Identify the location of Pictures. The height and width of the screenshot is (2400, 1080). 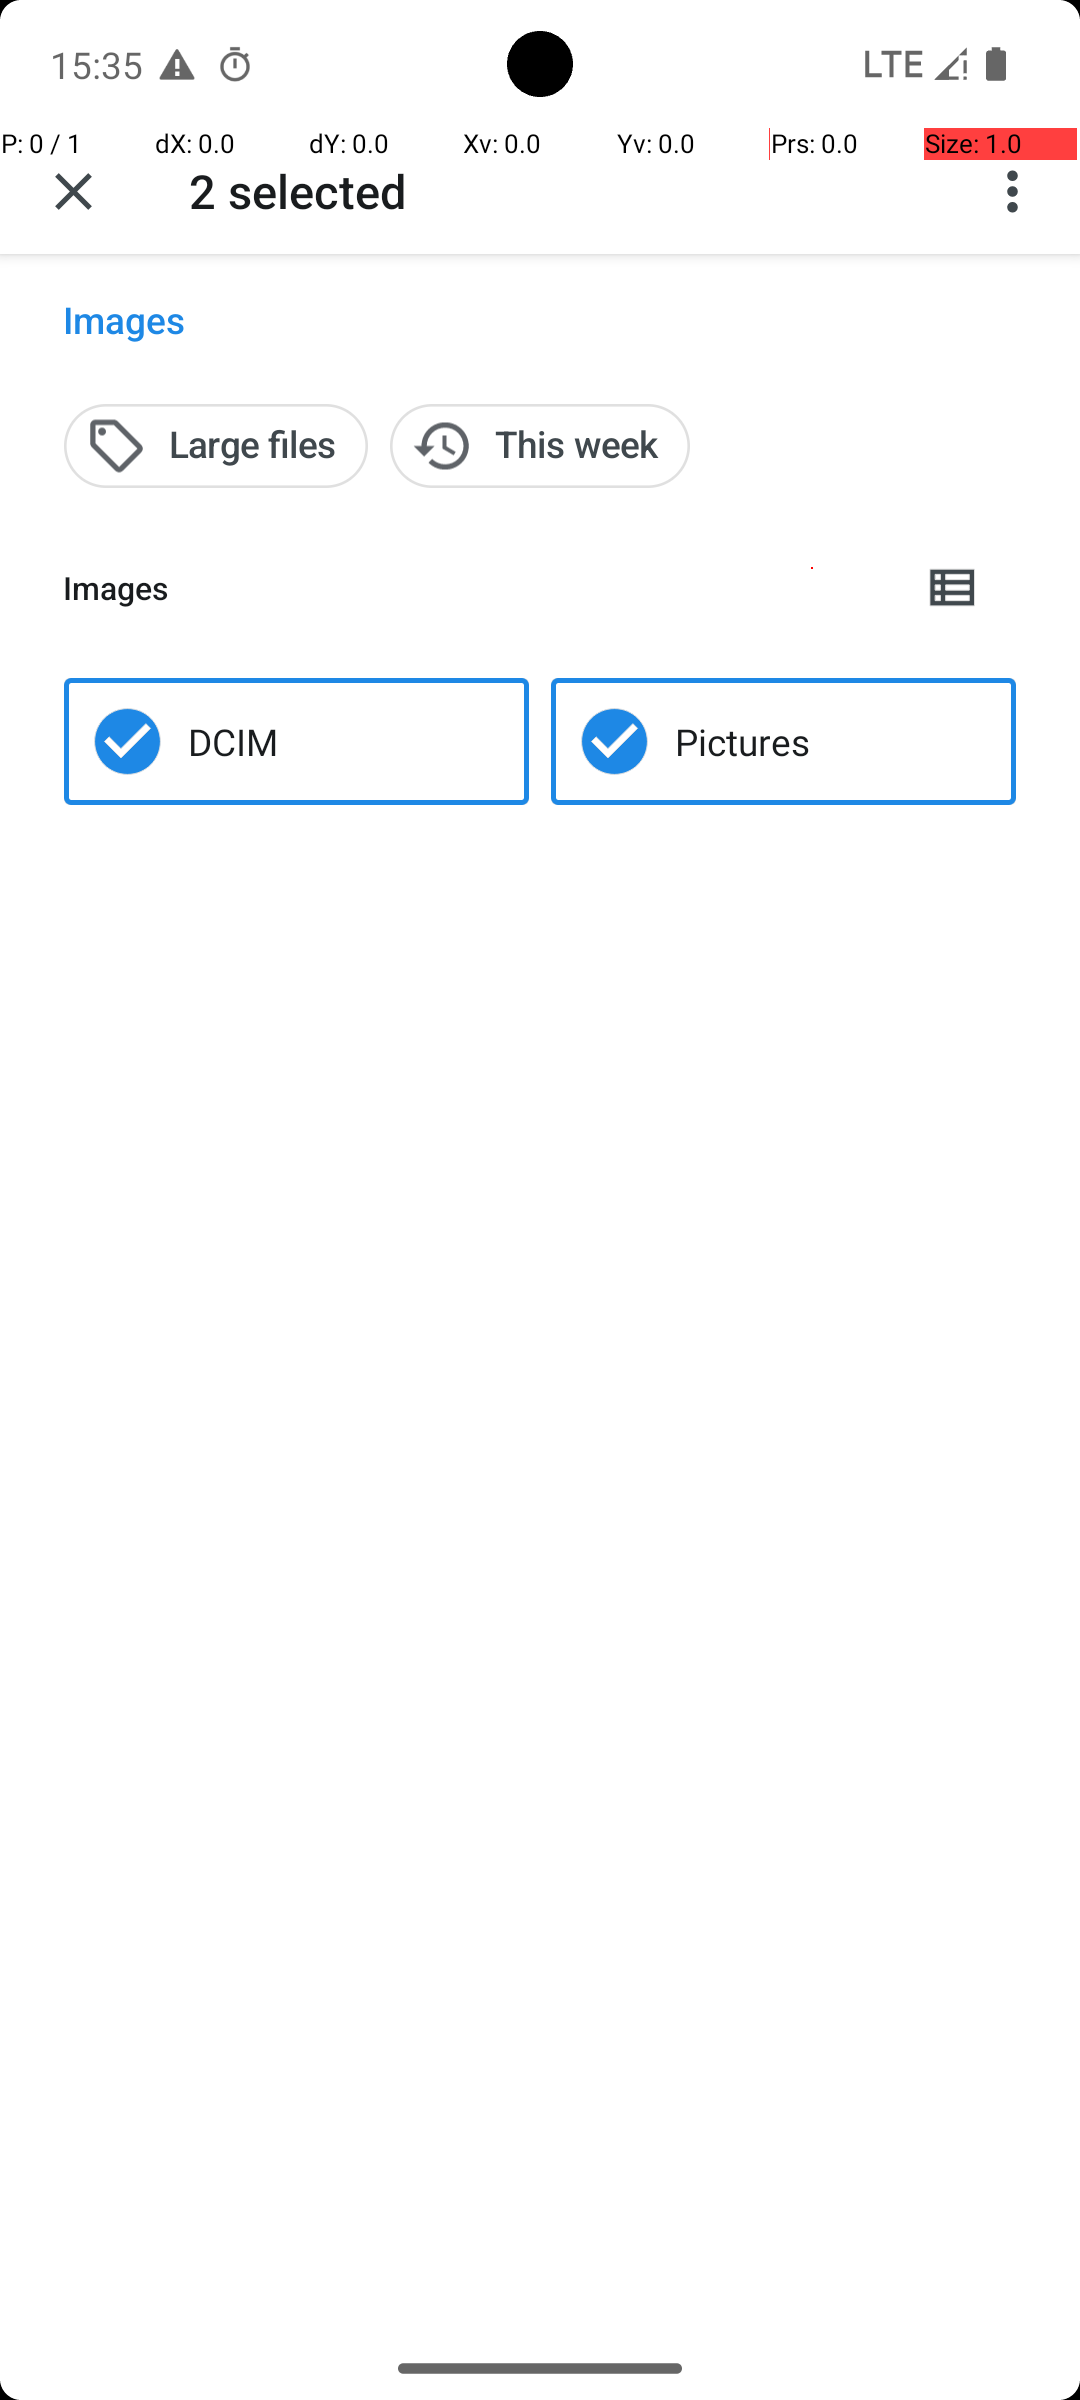
(742, 742).